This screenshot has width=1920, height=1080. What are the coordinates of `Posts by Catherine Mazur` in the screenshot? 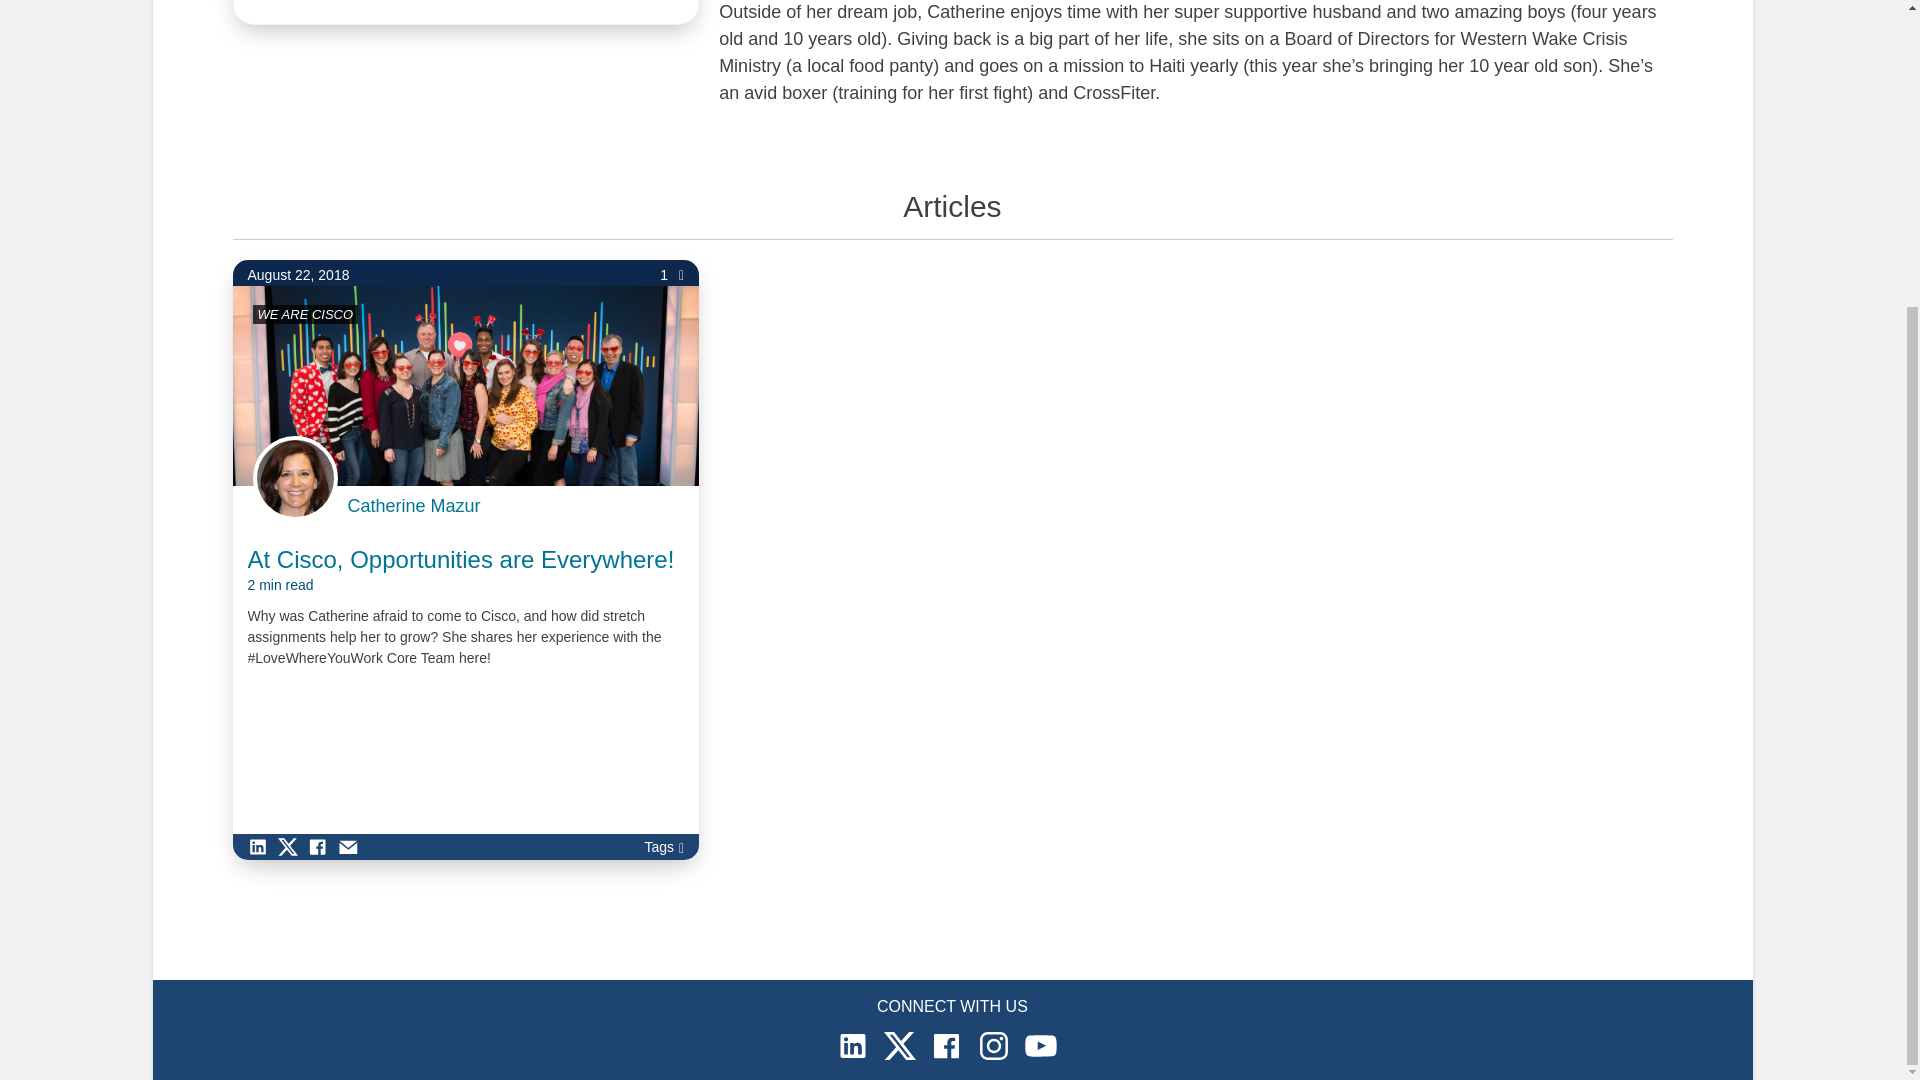 It's located at (414, 506).